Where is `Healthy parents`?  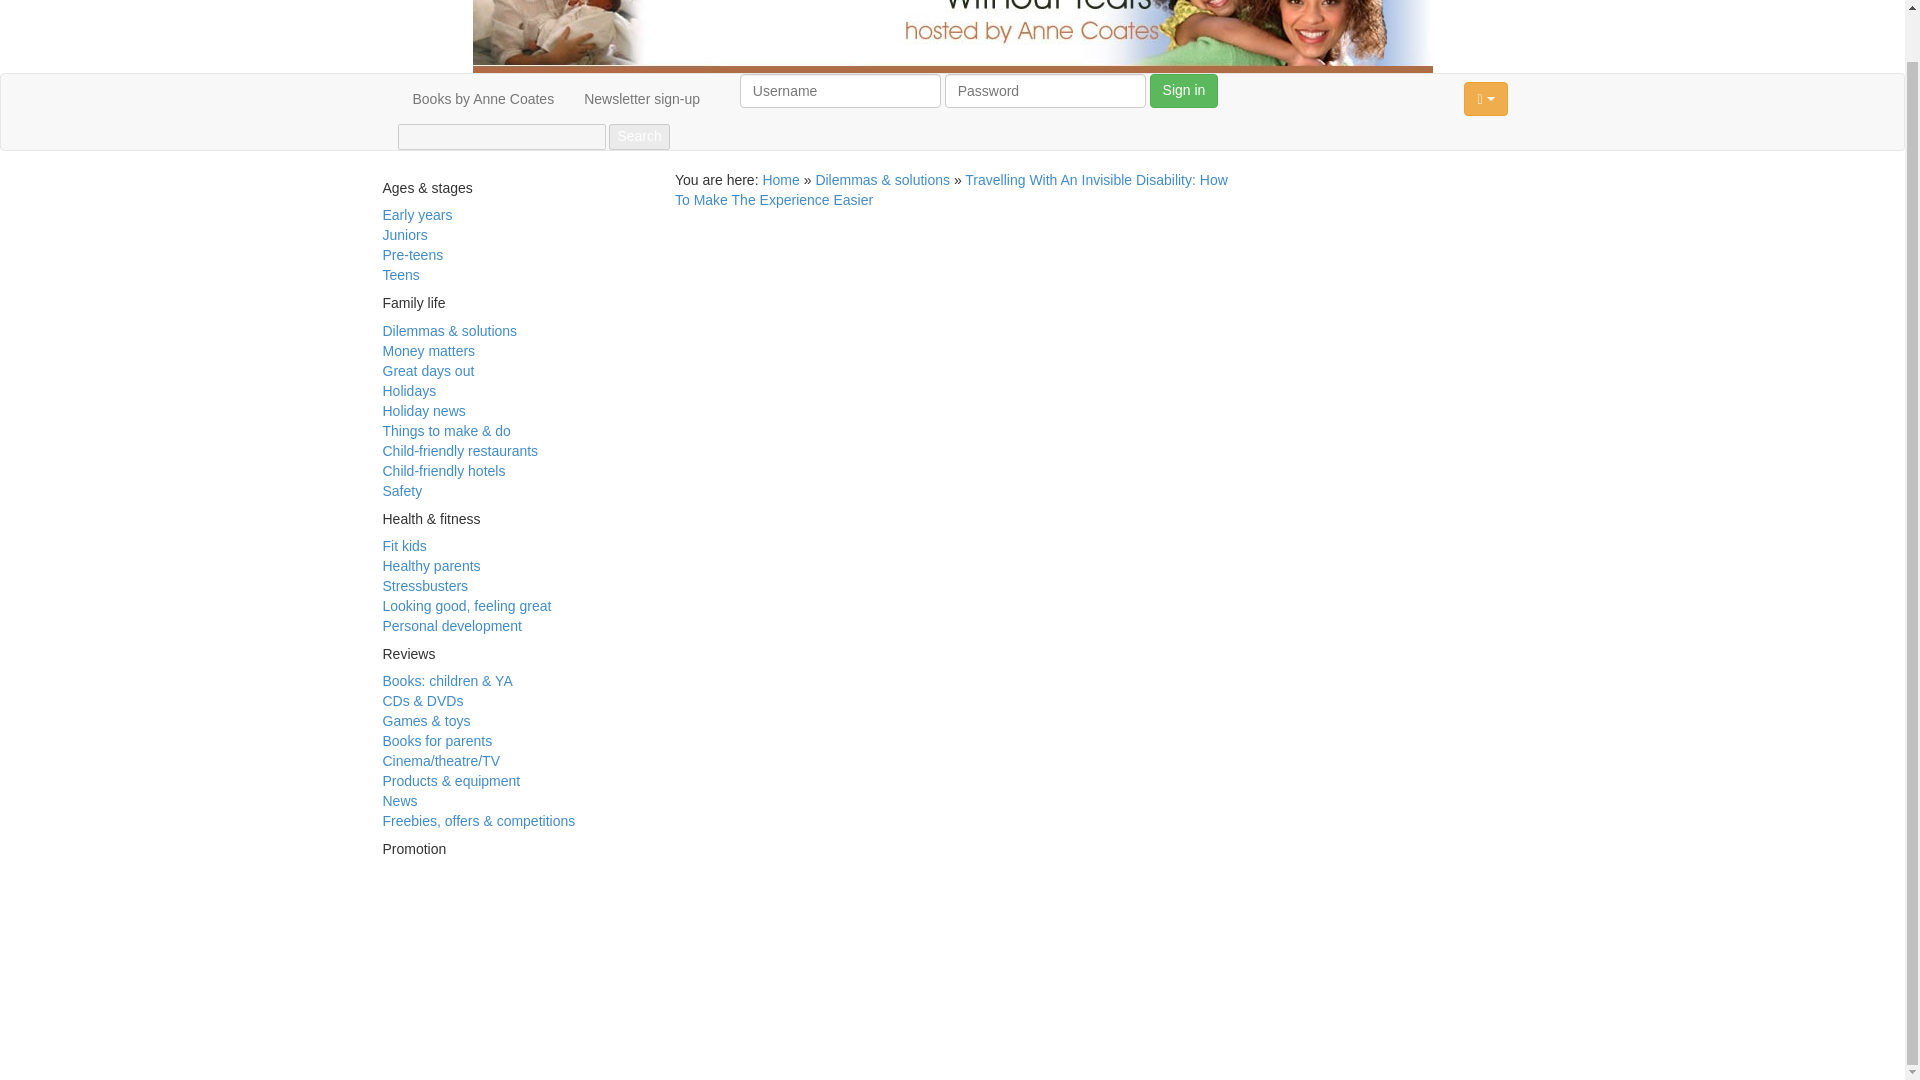
Healthy parents is located at coordinates (431, 566).